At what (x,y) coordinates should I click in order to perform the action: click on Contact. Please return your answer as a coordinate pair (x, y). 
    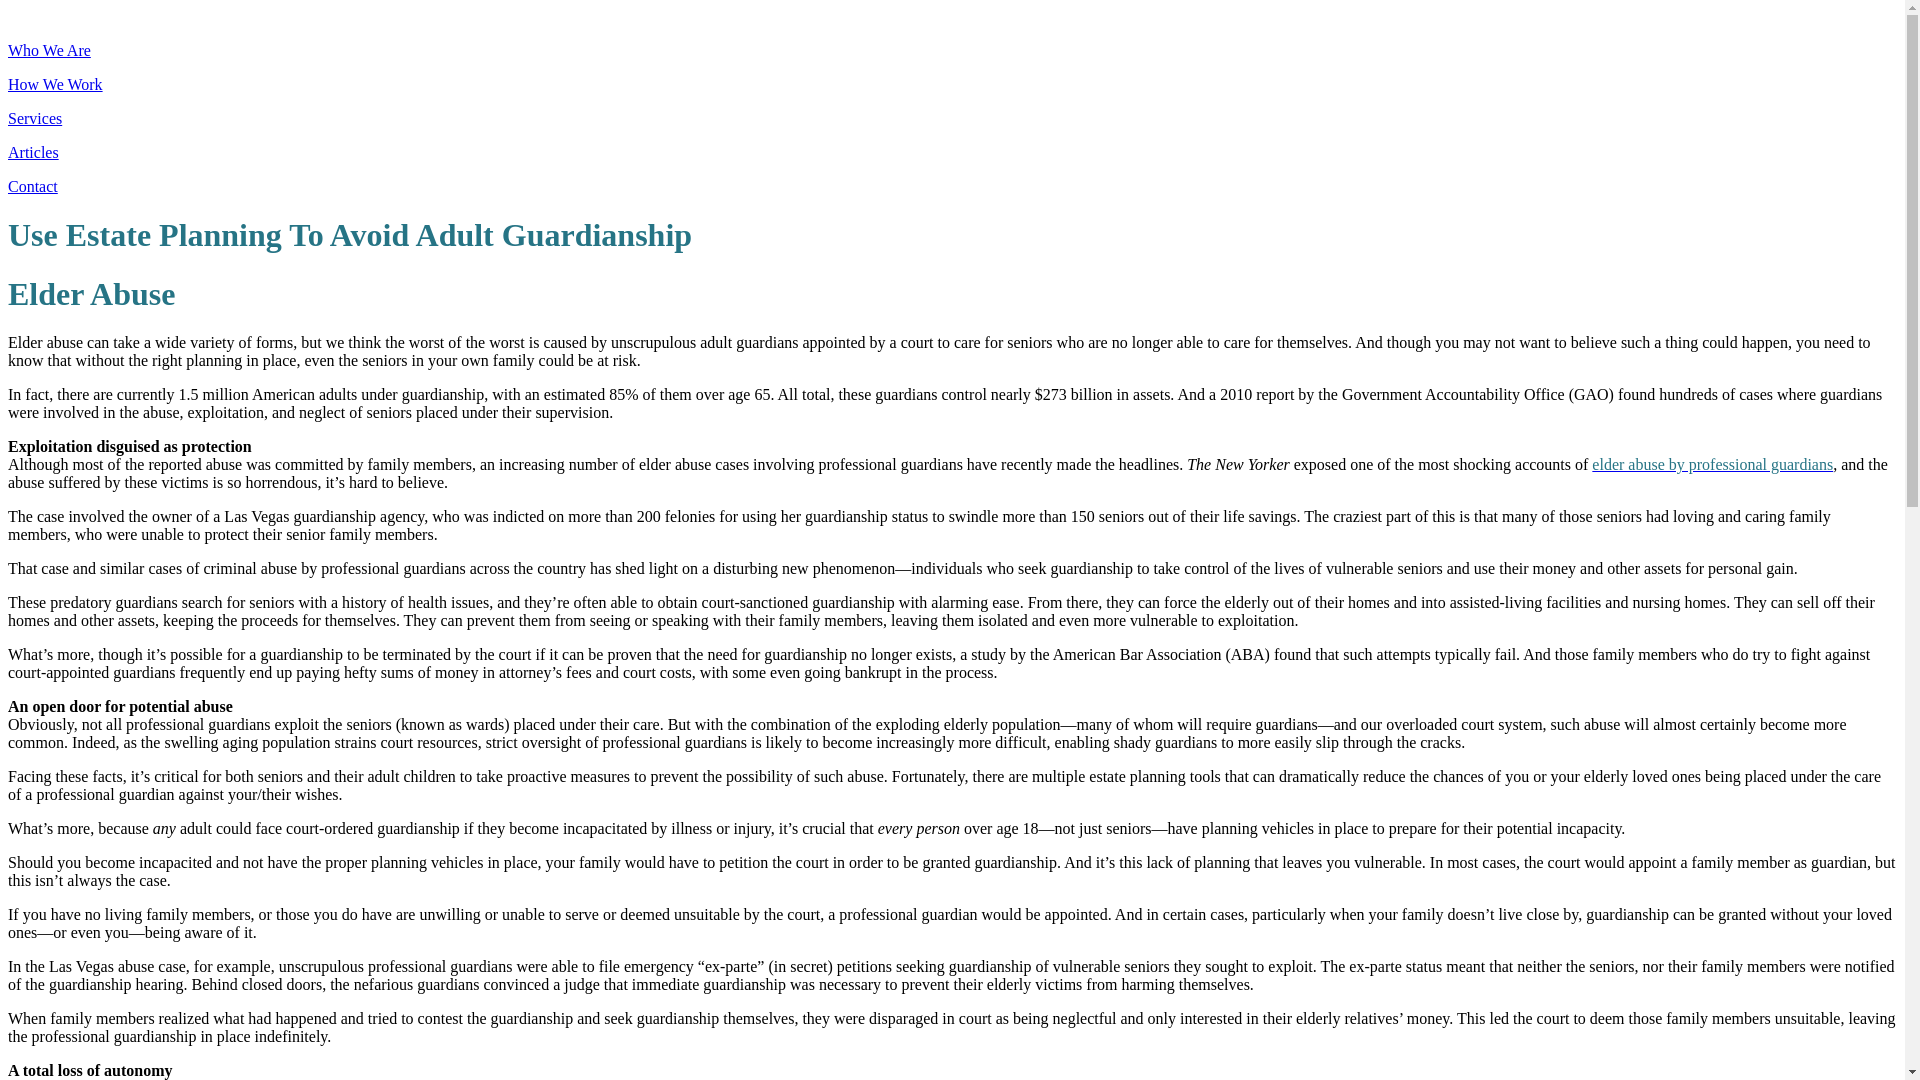
    Looking at the image, I should click on (32, 186).